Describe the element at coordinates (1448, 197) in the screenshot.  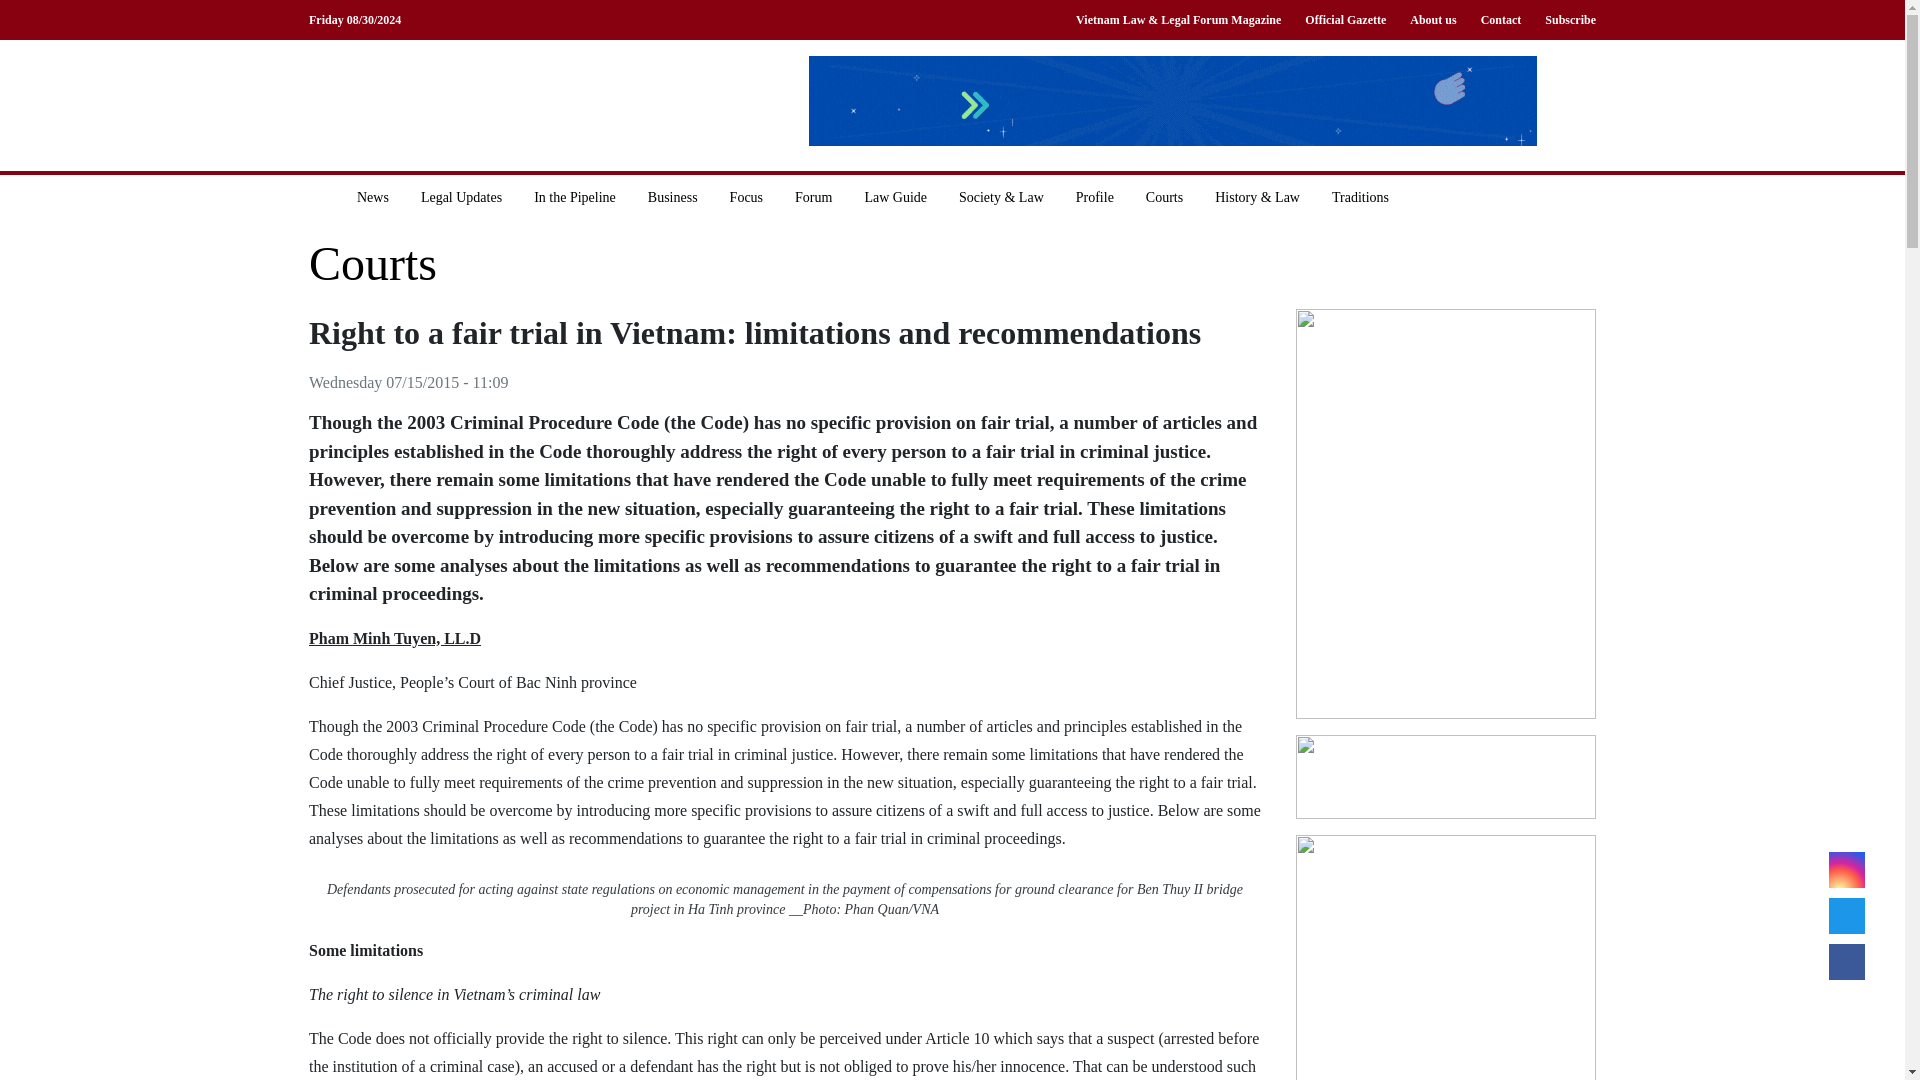
I see `icon search` at that location.